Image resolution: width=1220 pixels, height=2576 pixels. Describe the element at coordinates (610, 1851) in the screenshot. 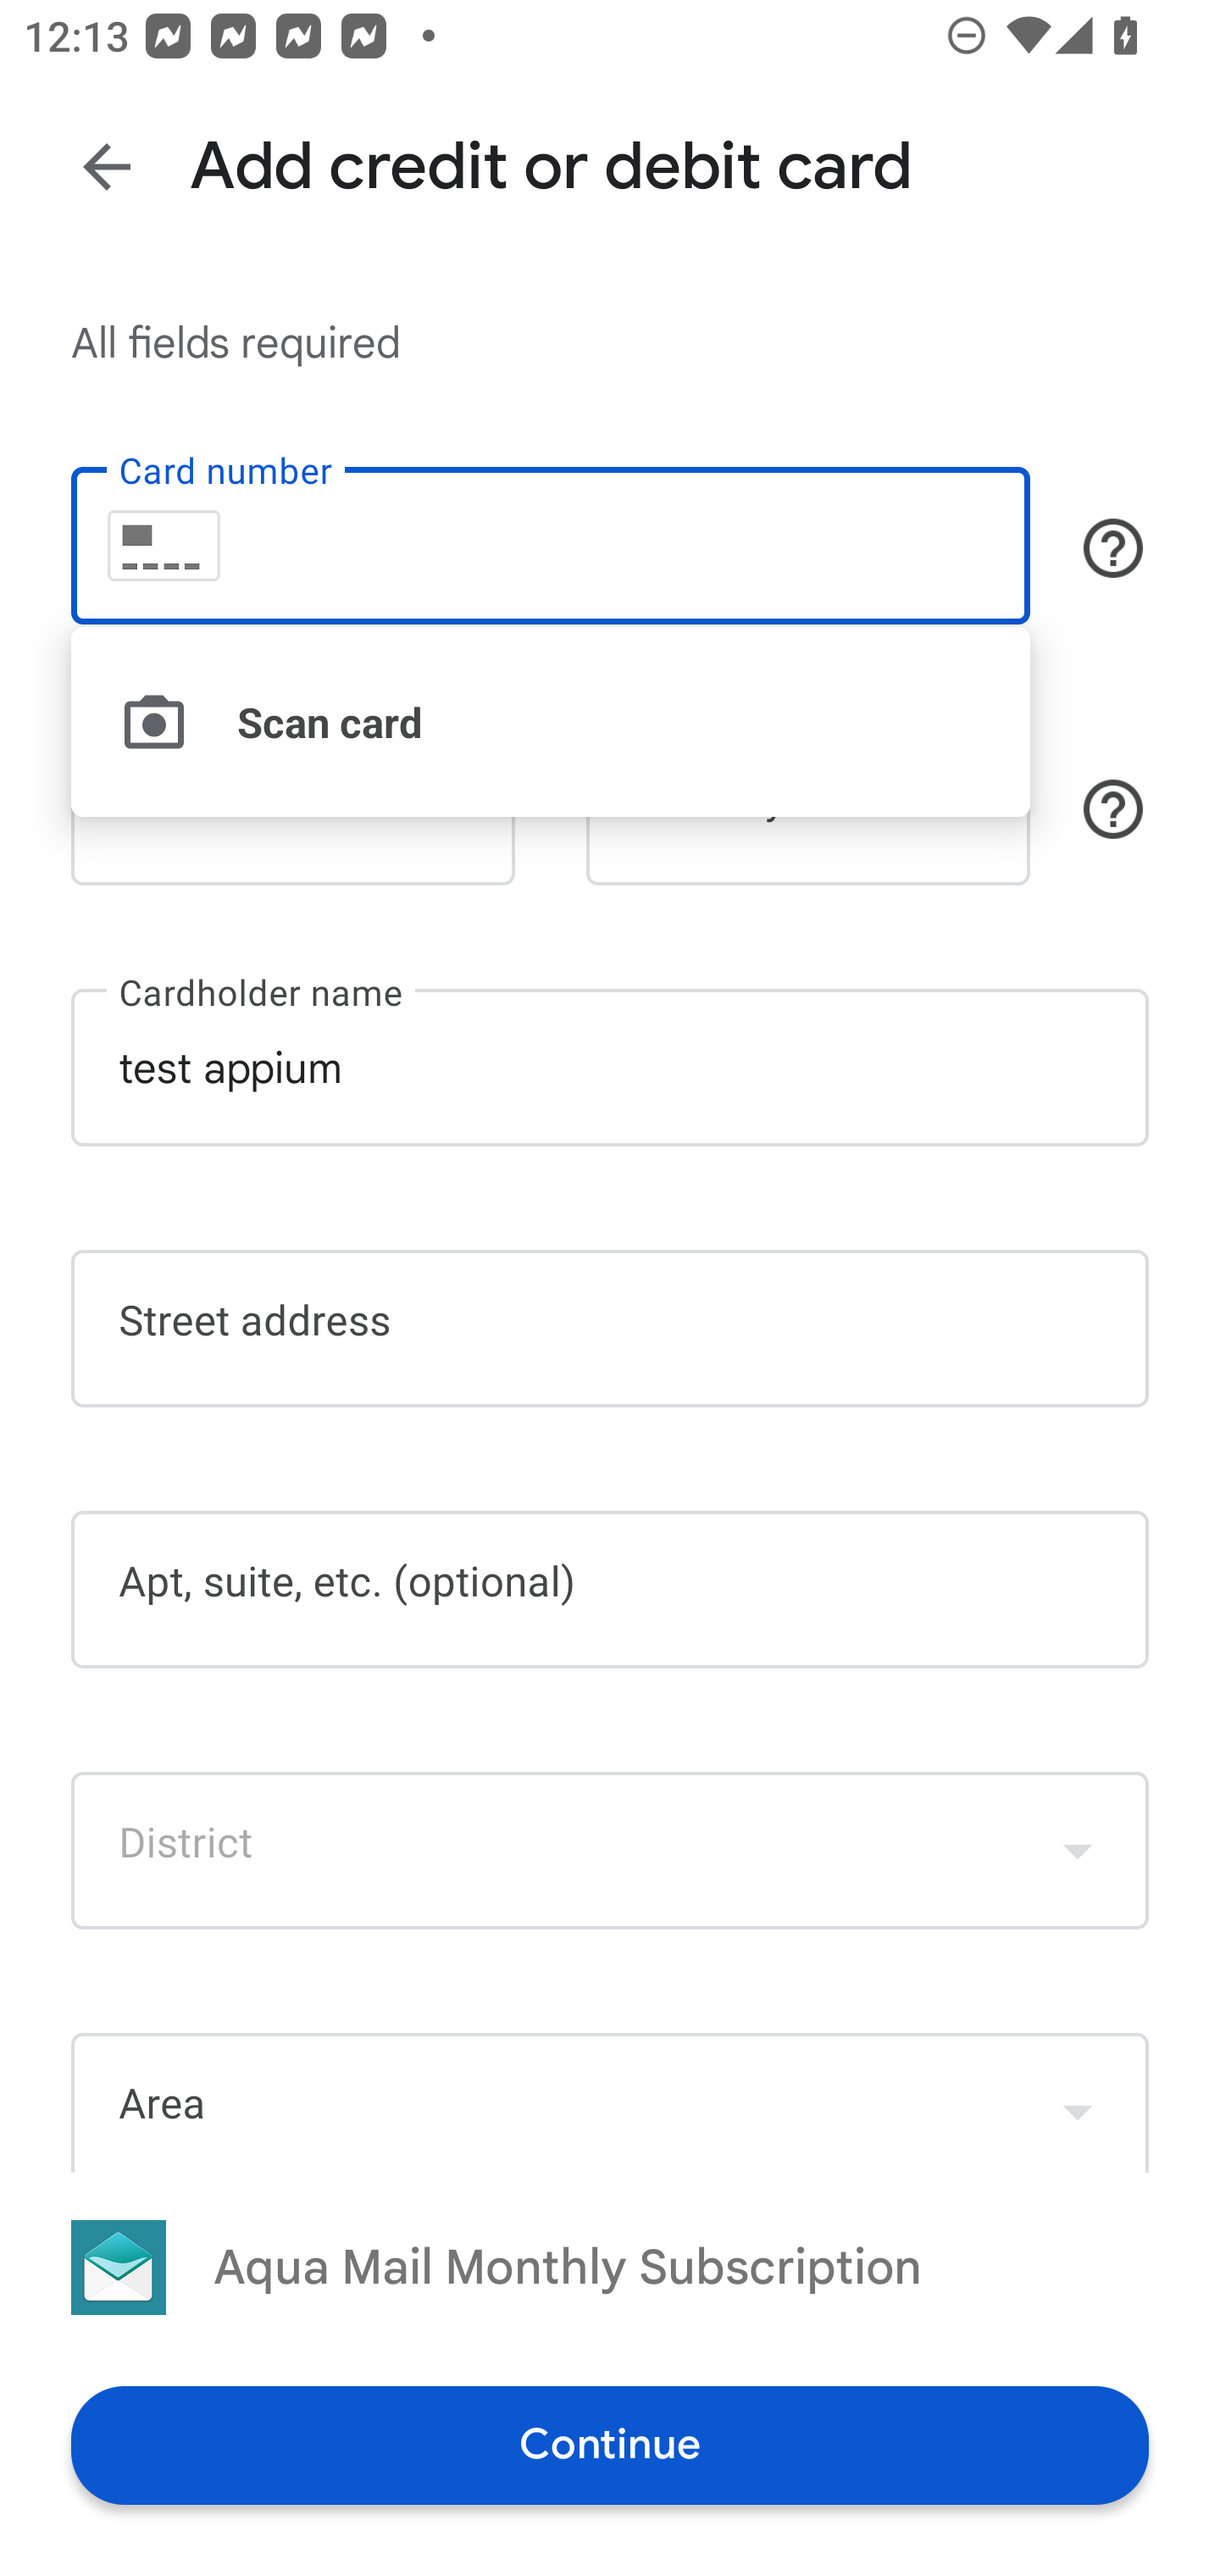

I see `District` at that location.